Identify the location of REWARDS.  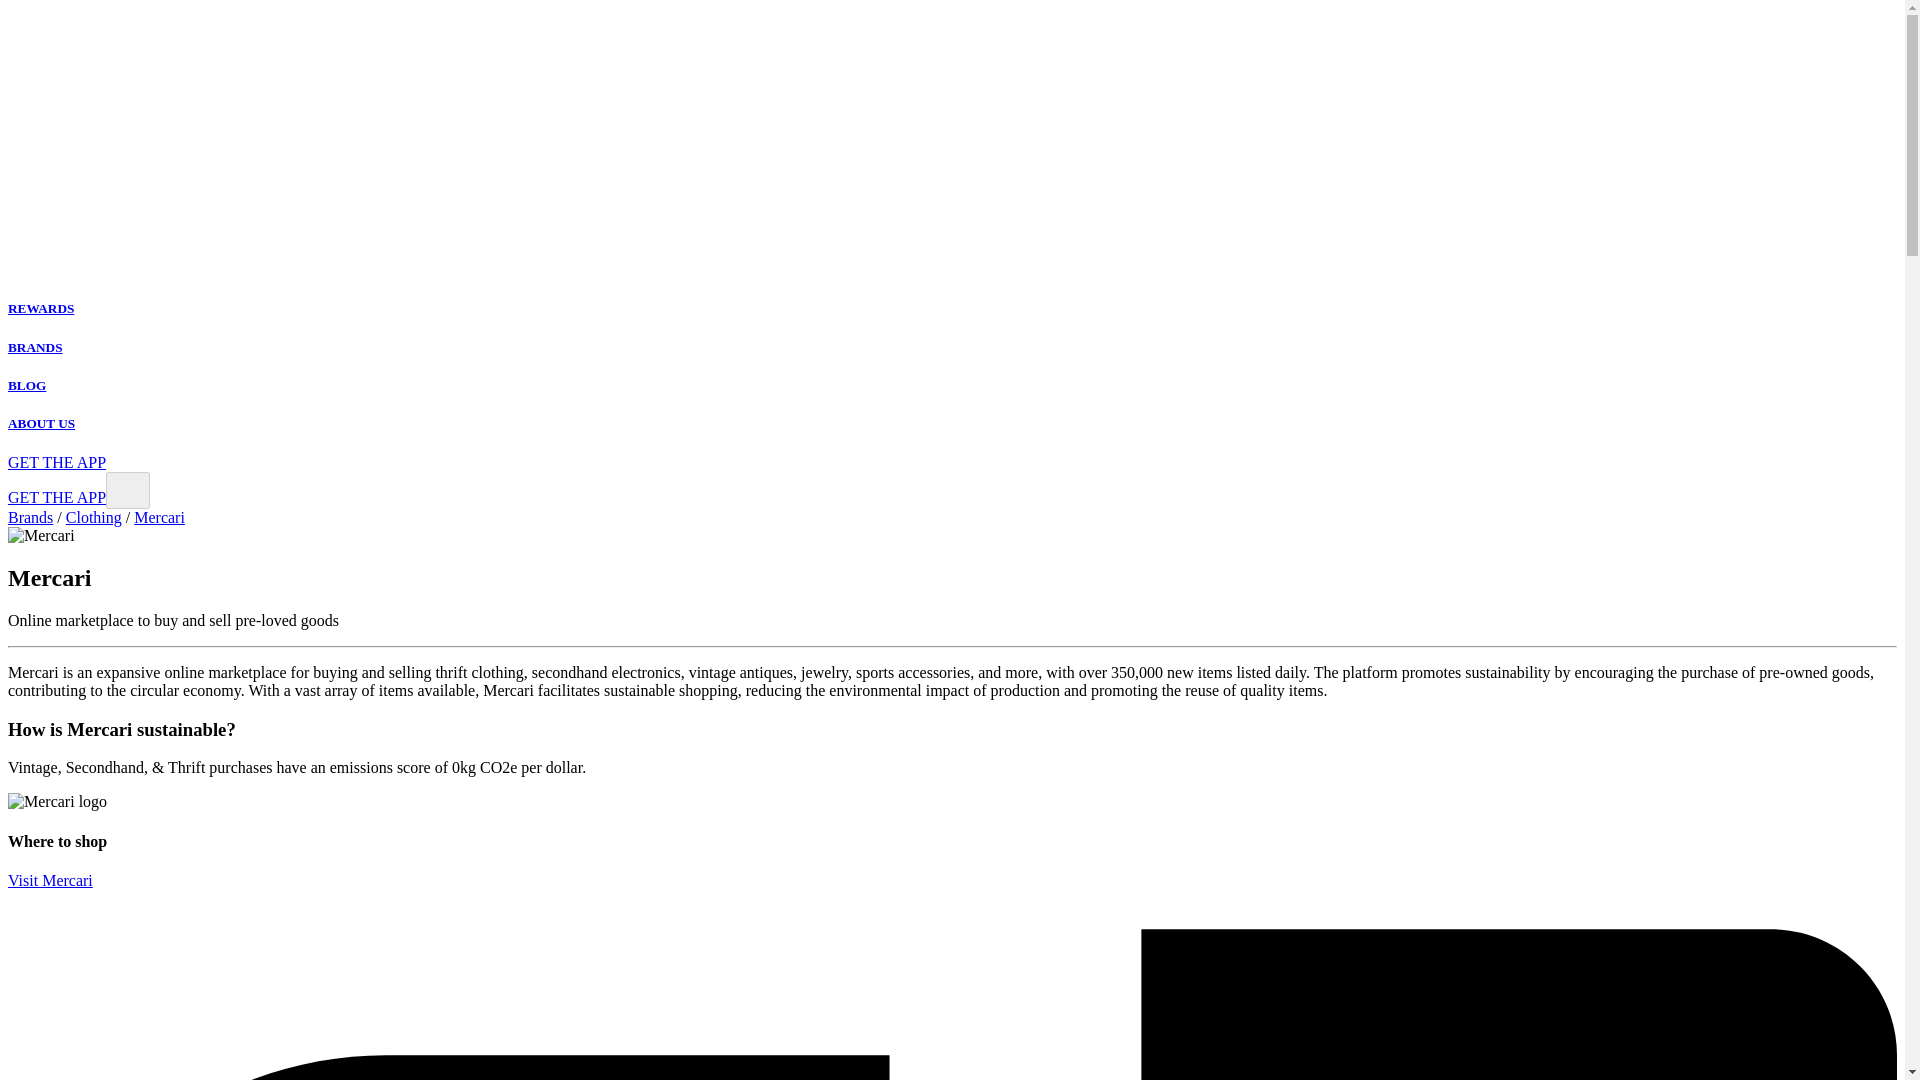
(40, 308).